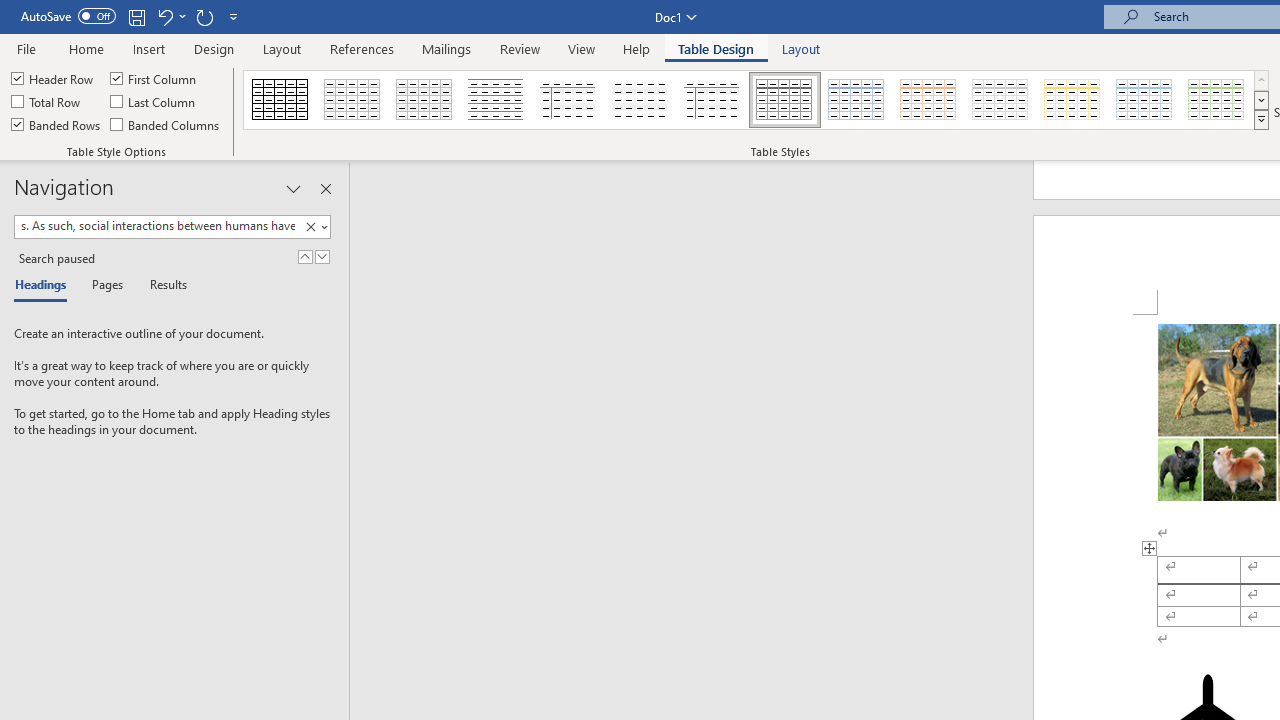  I want to click on Grid Table 1 Light - Accent 3, so click(1000, 100).